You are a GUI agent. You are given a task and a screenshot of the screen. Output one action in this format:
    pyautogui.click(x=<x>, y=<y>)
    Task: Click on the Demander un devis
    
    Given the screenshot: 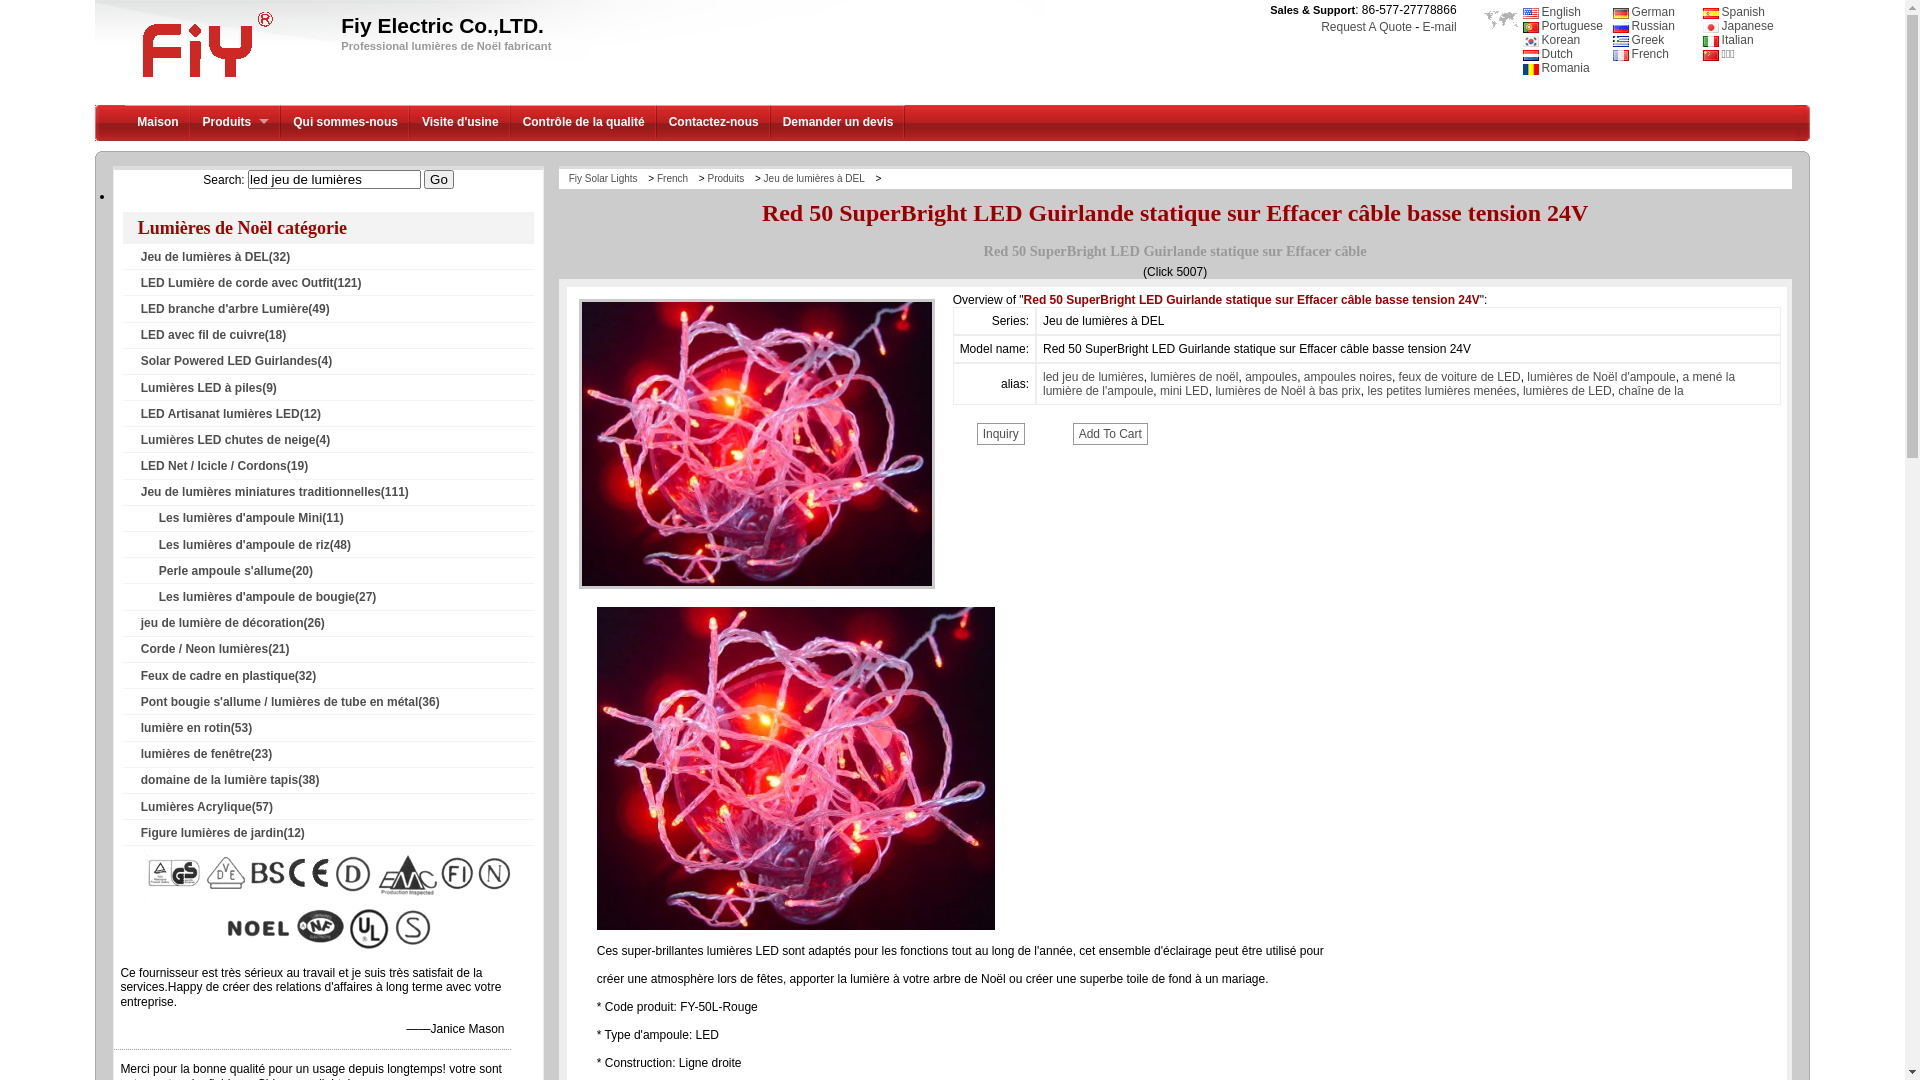 What is the action you would take?
    pyautogui.click(x=838, y=122)
    